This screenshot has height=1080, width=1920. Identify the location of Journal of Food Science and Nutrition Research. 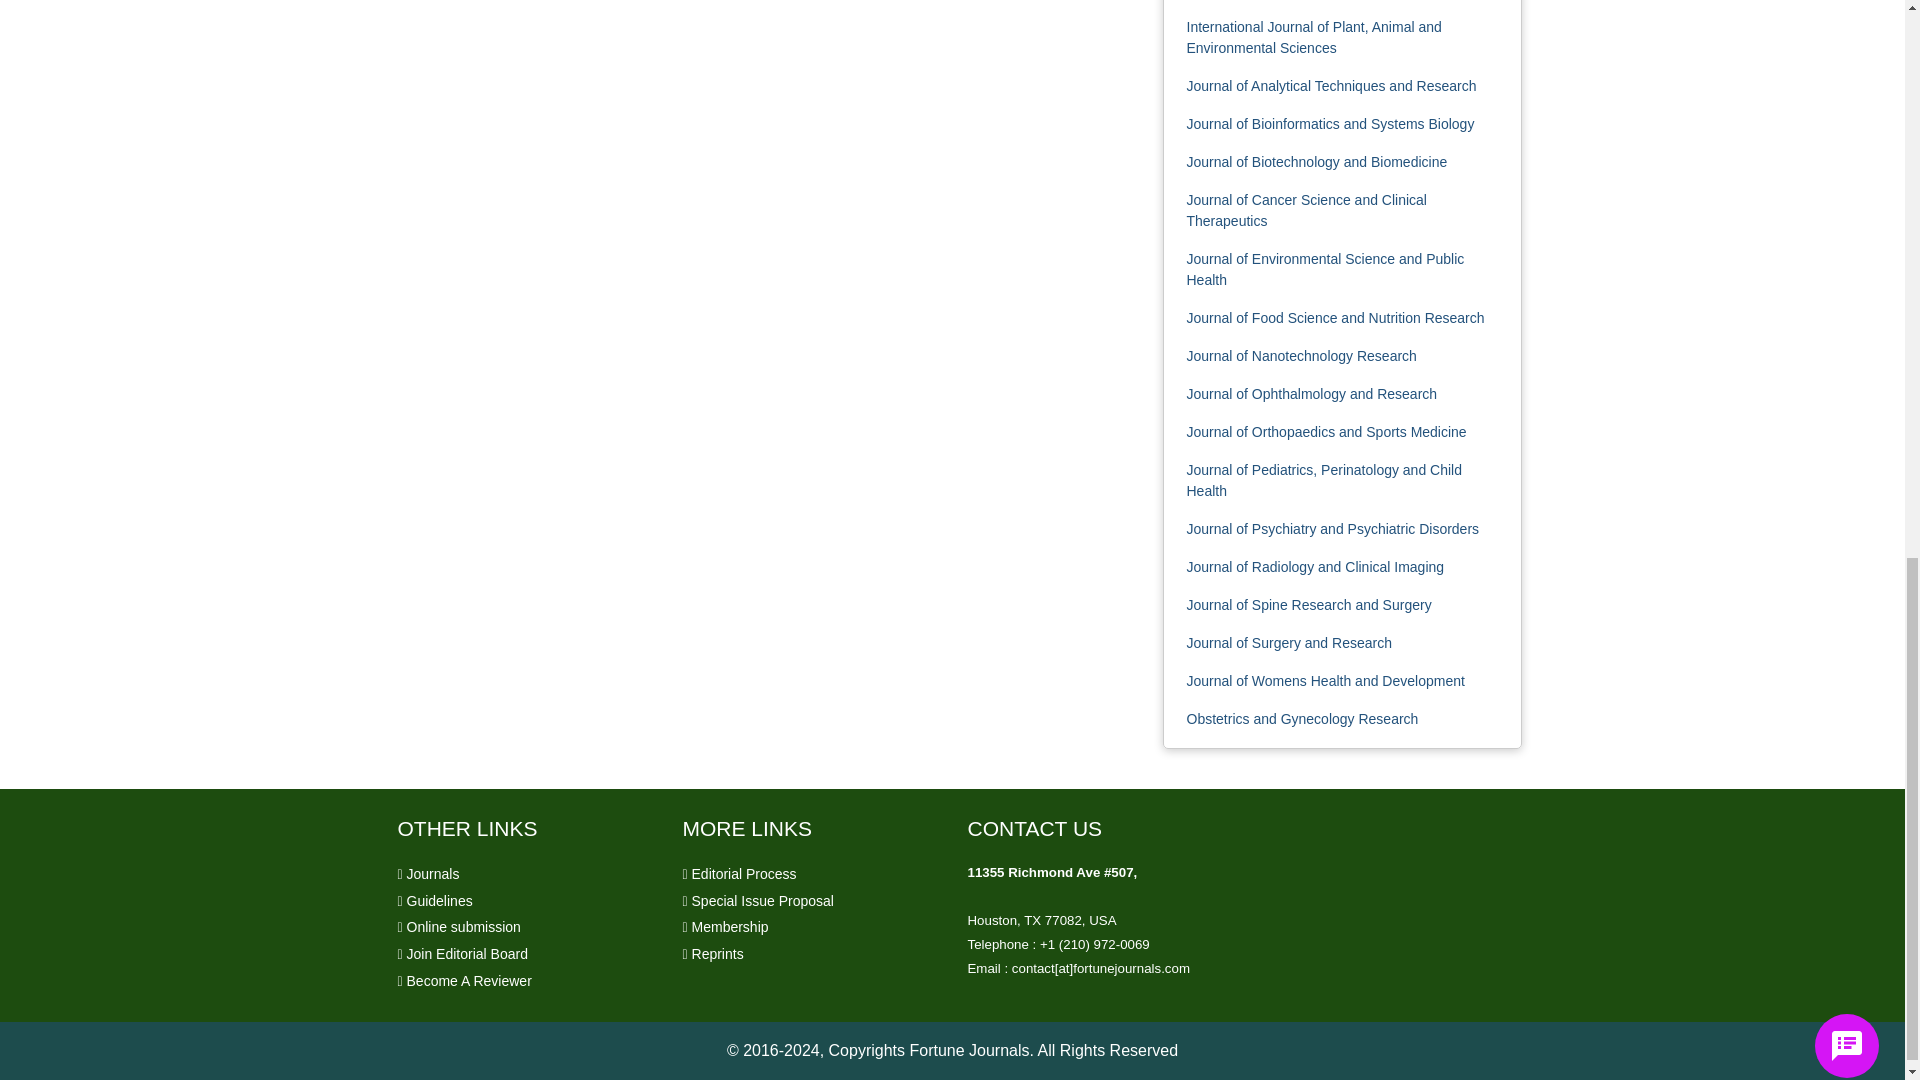
(1335, 318).